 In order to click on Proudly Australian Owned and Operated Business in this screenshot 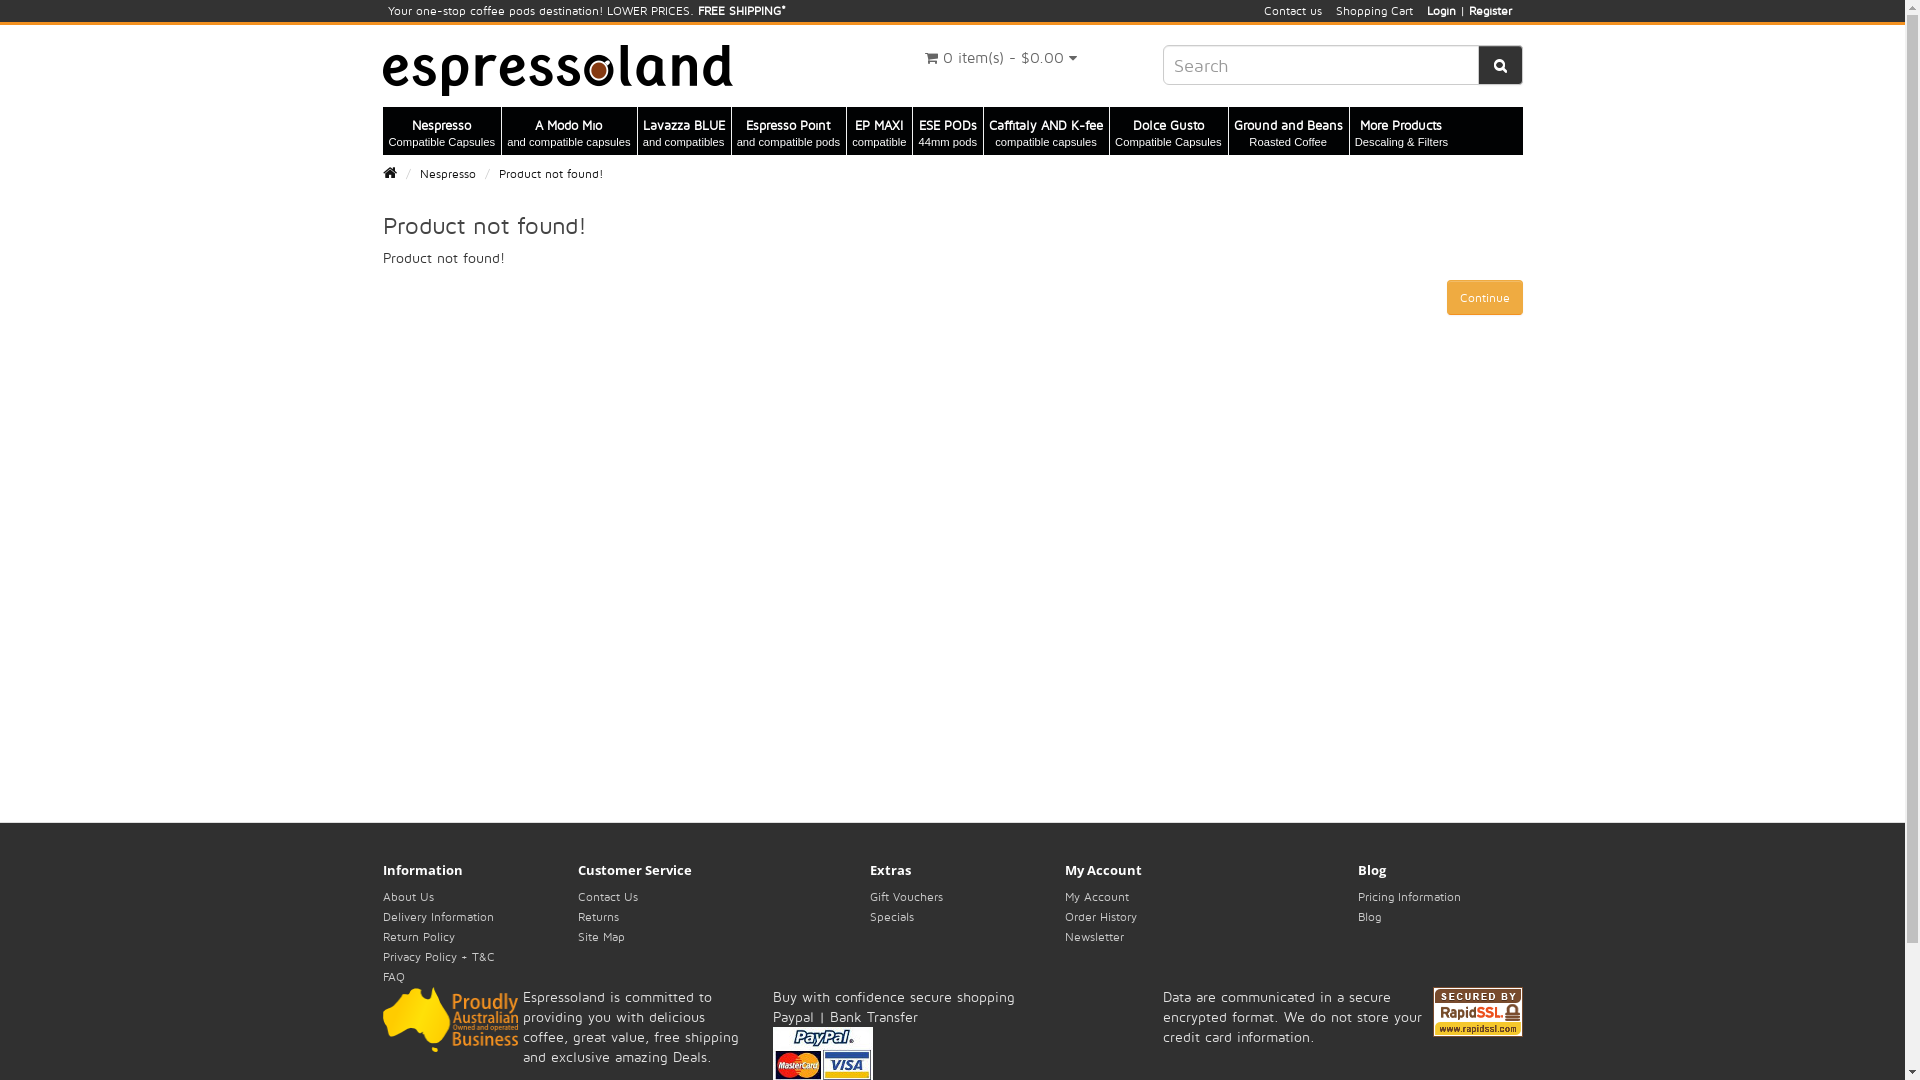, I will do `click(452, 1020)`.